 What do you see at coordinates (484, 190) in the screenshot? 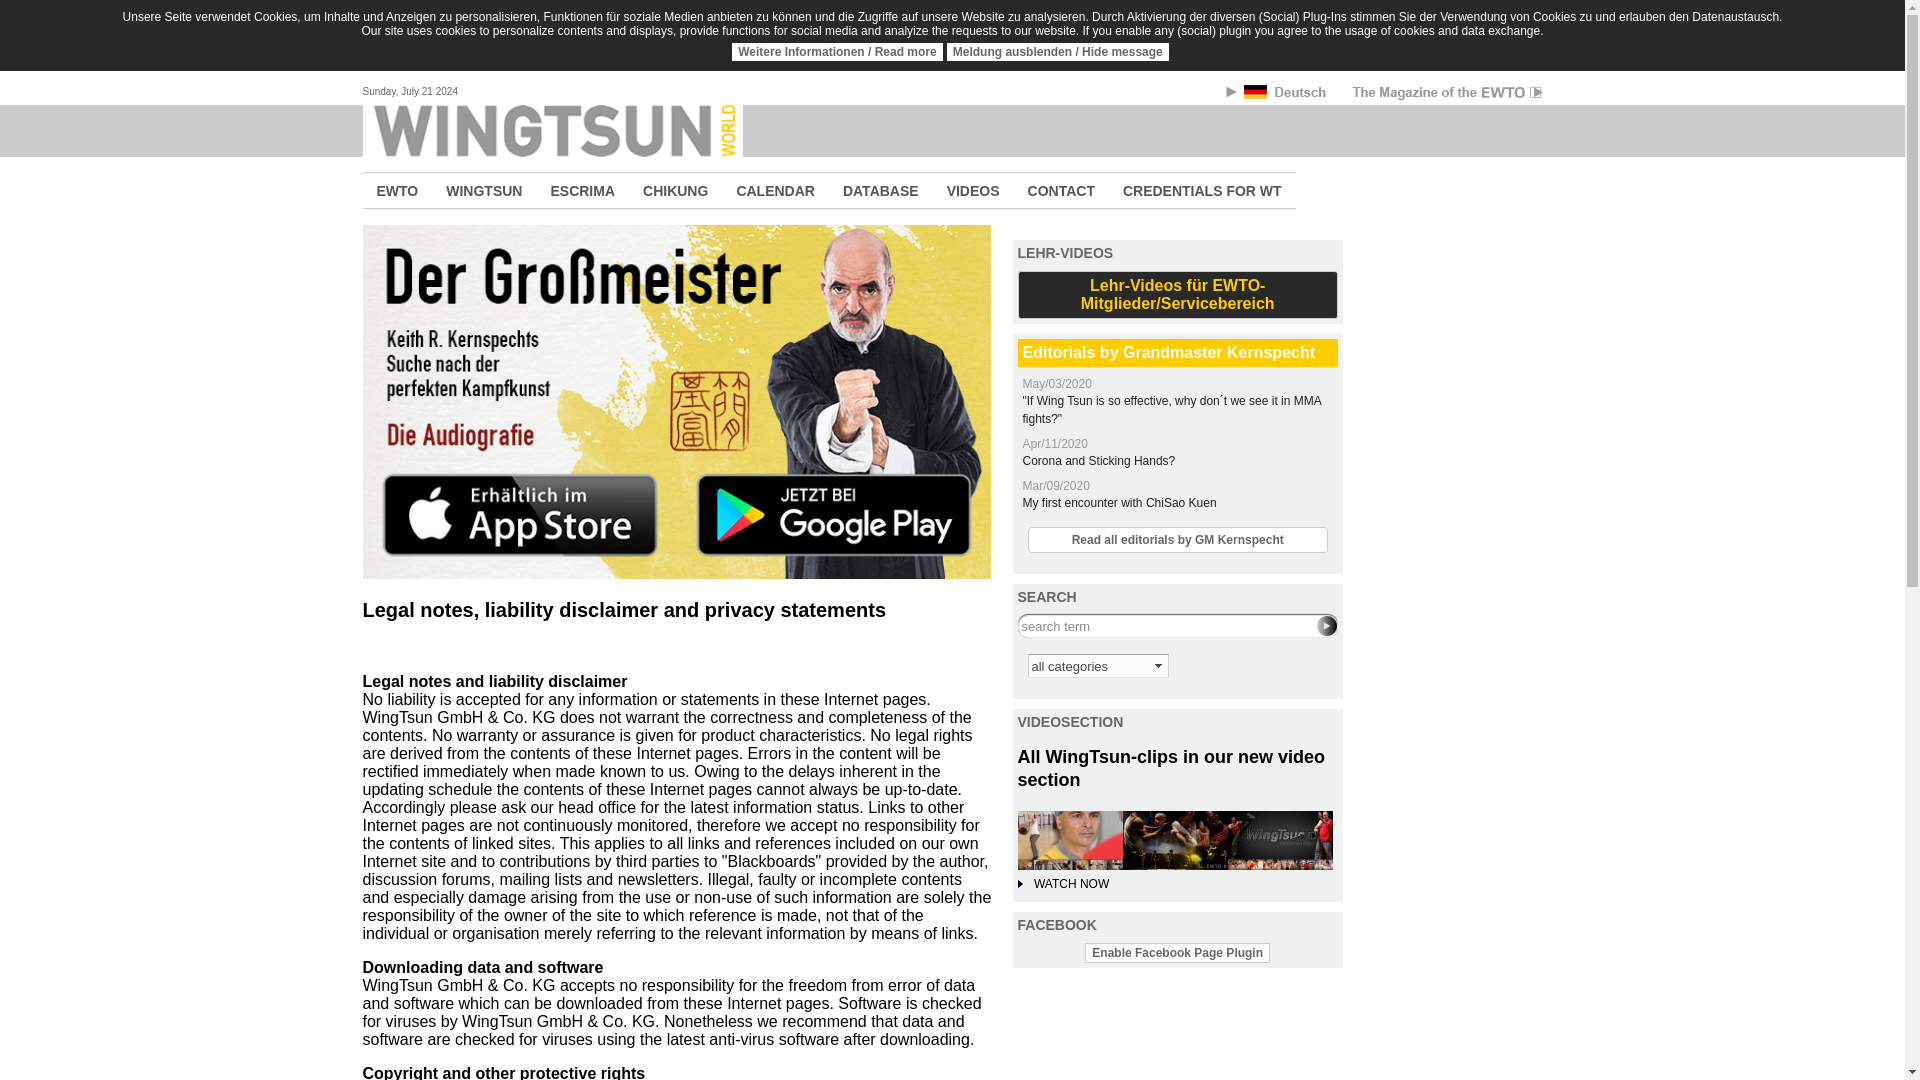
I see `WINGTSUN` at bounding box center [484, 190].